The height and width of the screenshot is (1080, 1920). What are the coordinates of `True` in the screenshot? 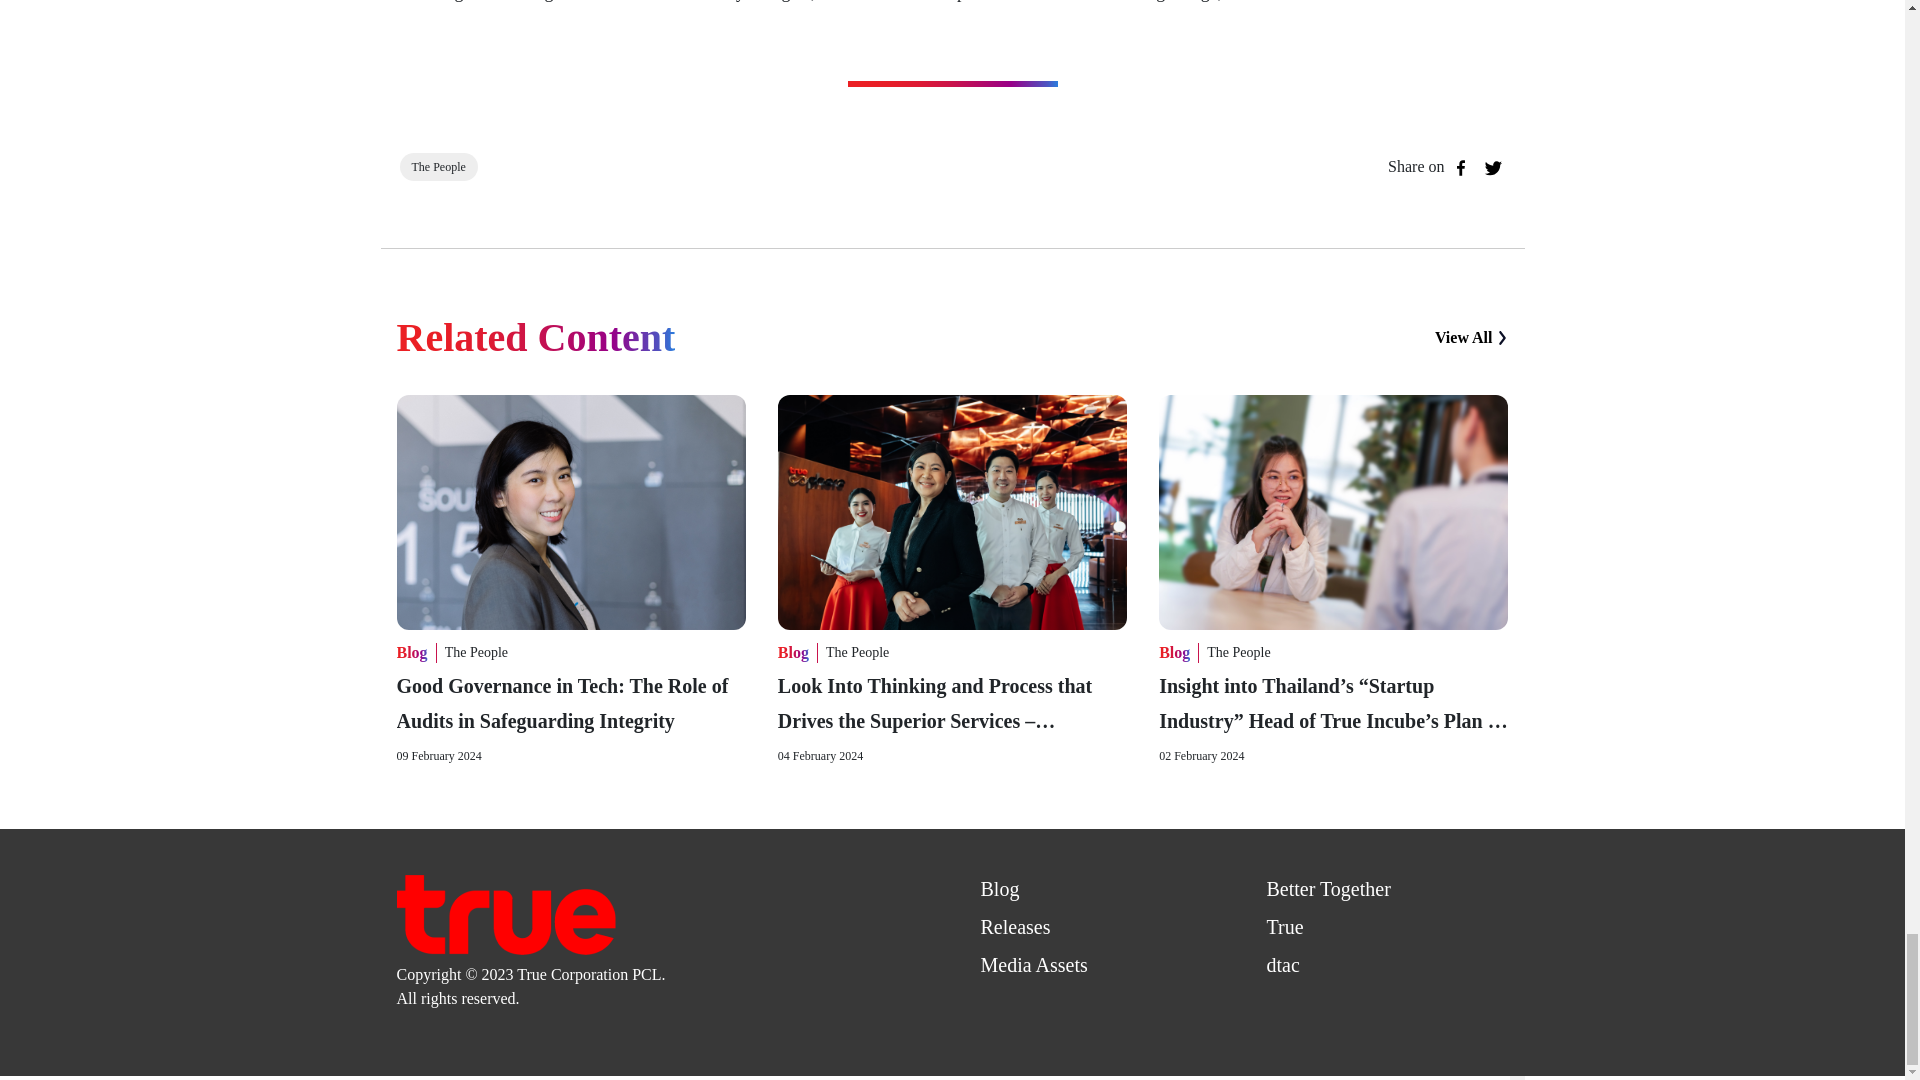 It's located at (1284, 926).